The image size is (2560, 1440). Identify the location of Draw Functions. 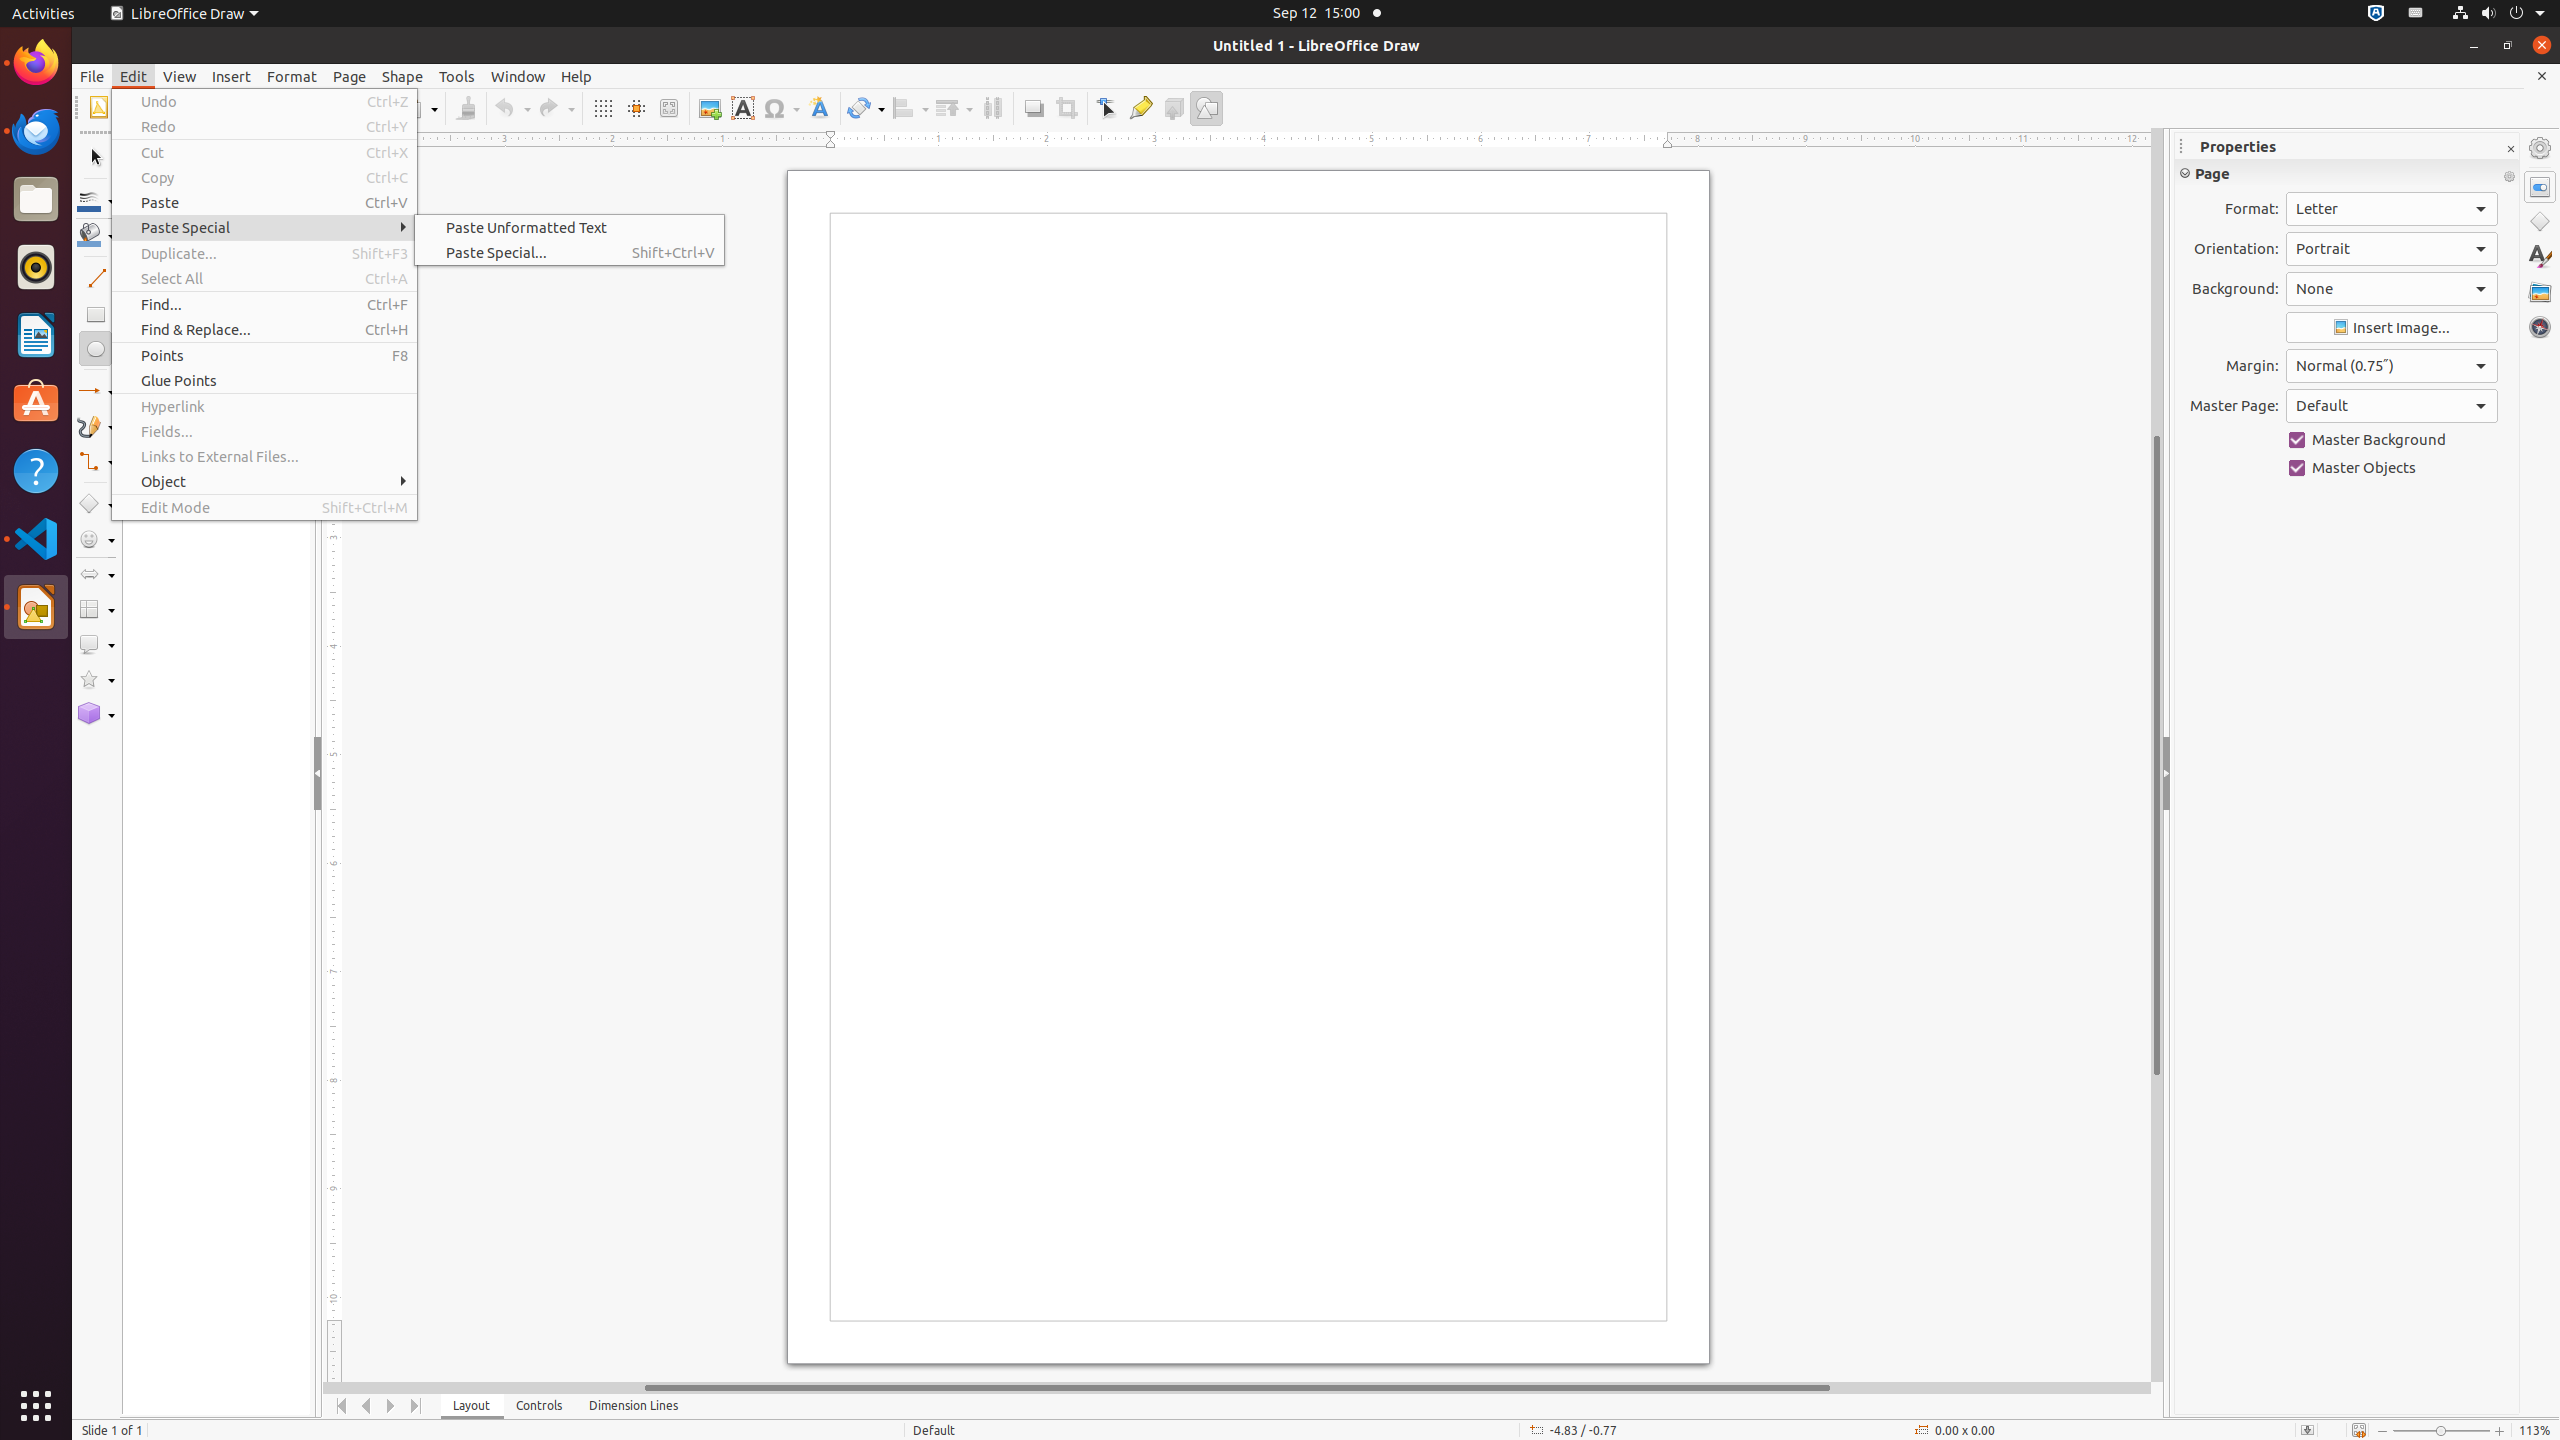
(1206, 108).